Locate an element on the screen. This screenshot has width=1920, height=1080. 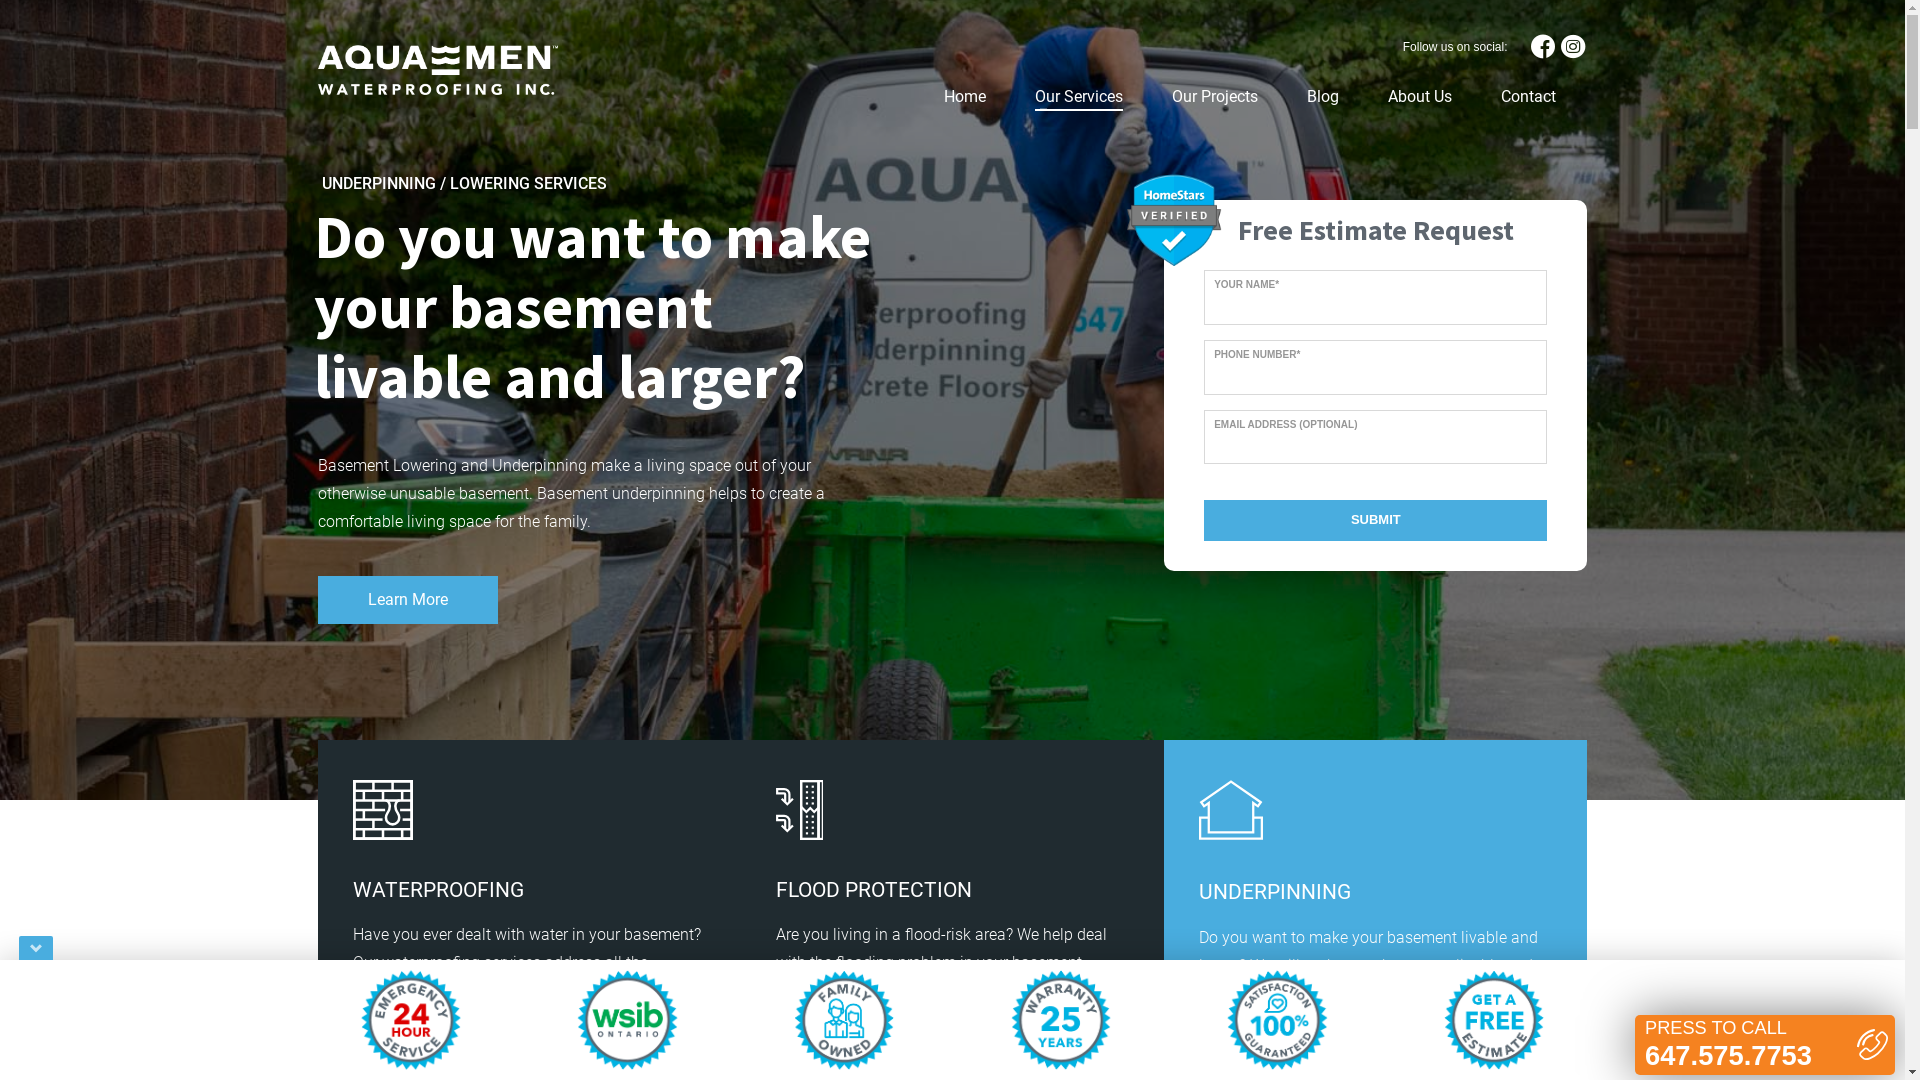
Aquamen-Icon-Wallleak-white is located at coordinates (382, 810).